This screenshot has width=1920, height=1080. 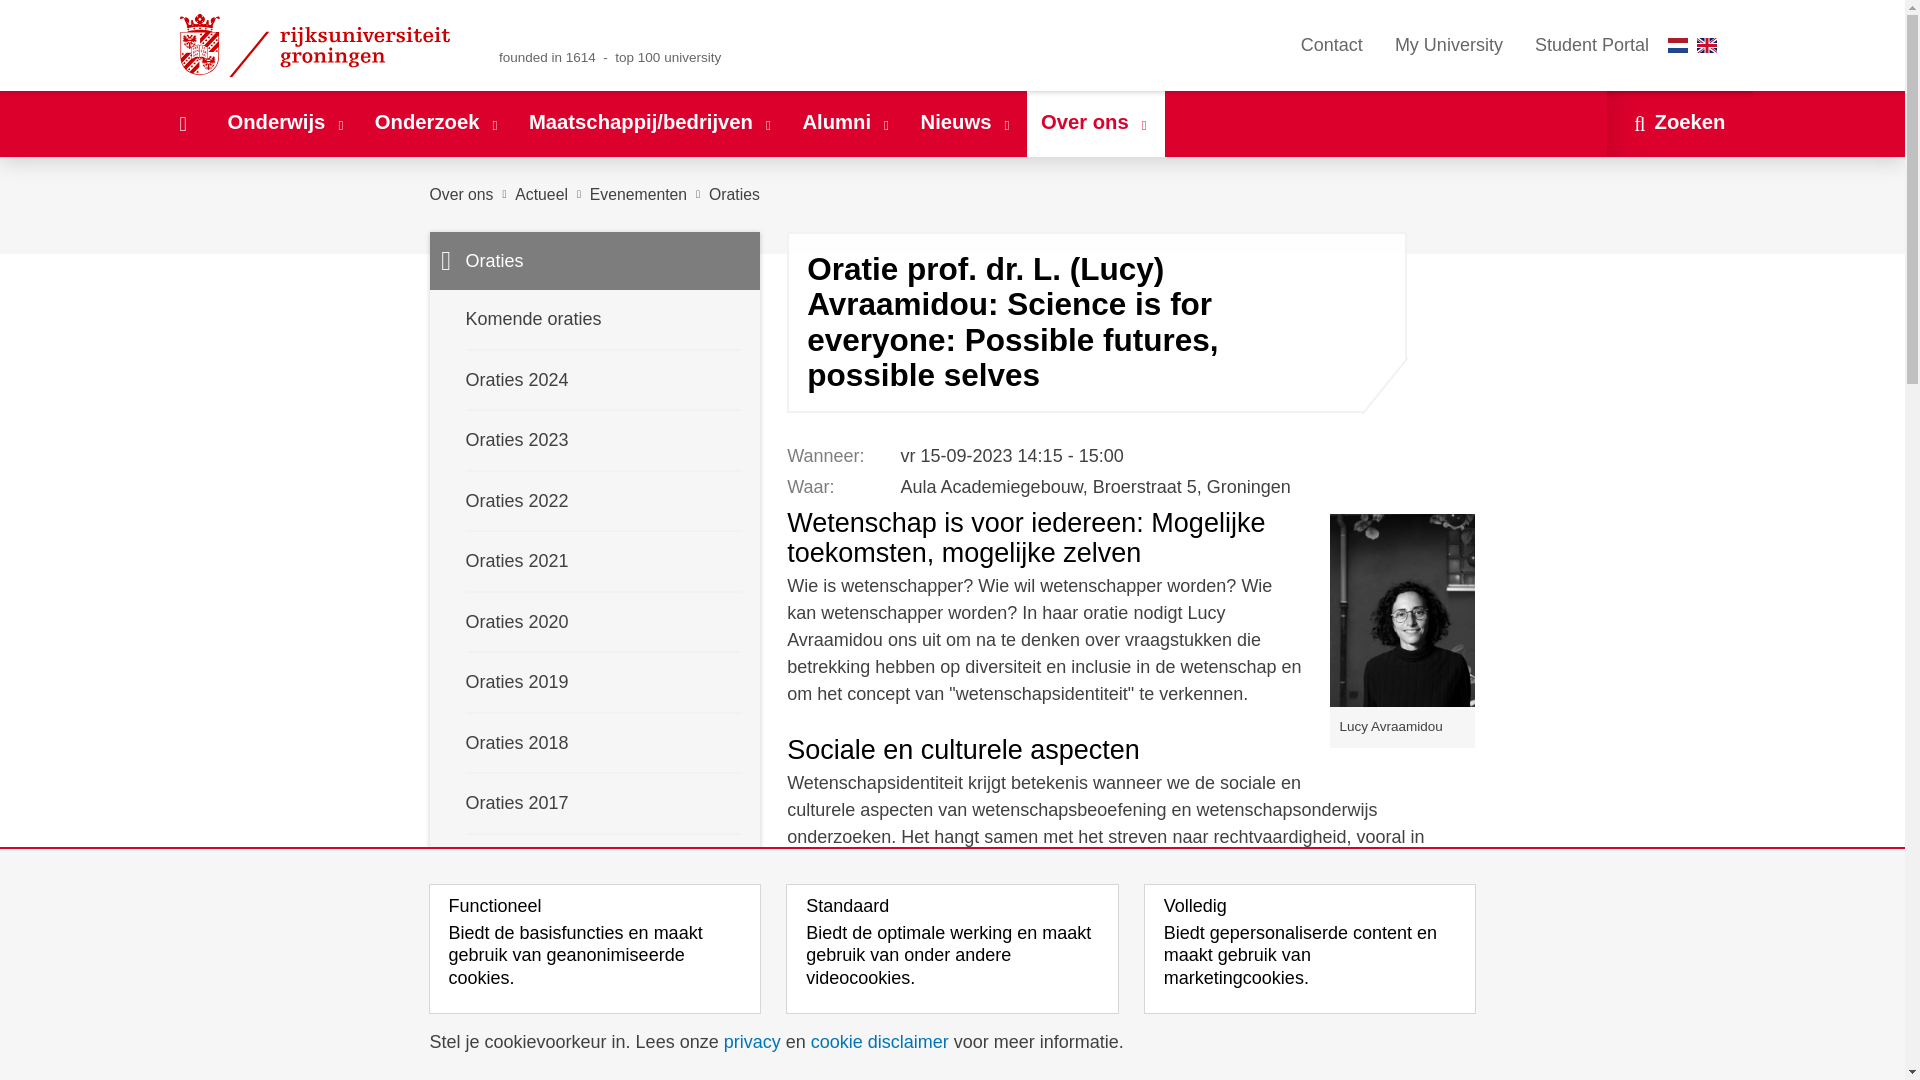 What do you see at coordinates (318, 45) in the screenshot?
I see `Rijksuniversiteit Groningen` at bounding box center [318, 45].